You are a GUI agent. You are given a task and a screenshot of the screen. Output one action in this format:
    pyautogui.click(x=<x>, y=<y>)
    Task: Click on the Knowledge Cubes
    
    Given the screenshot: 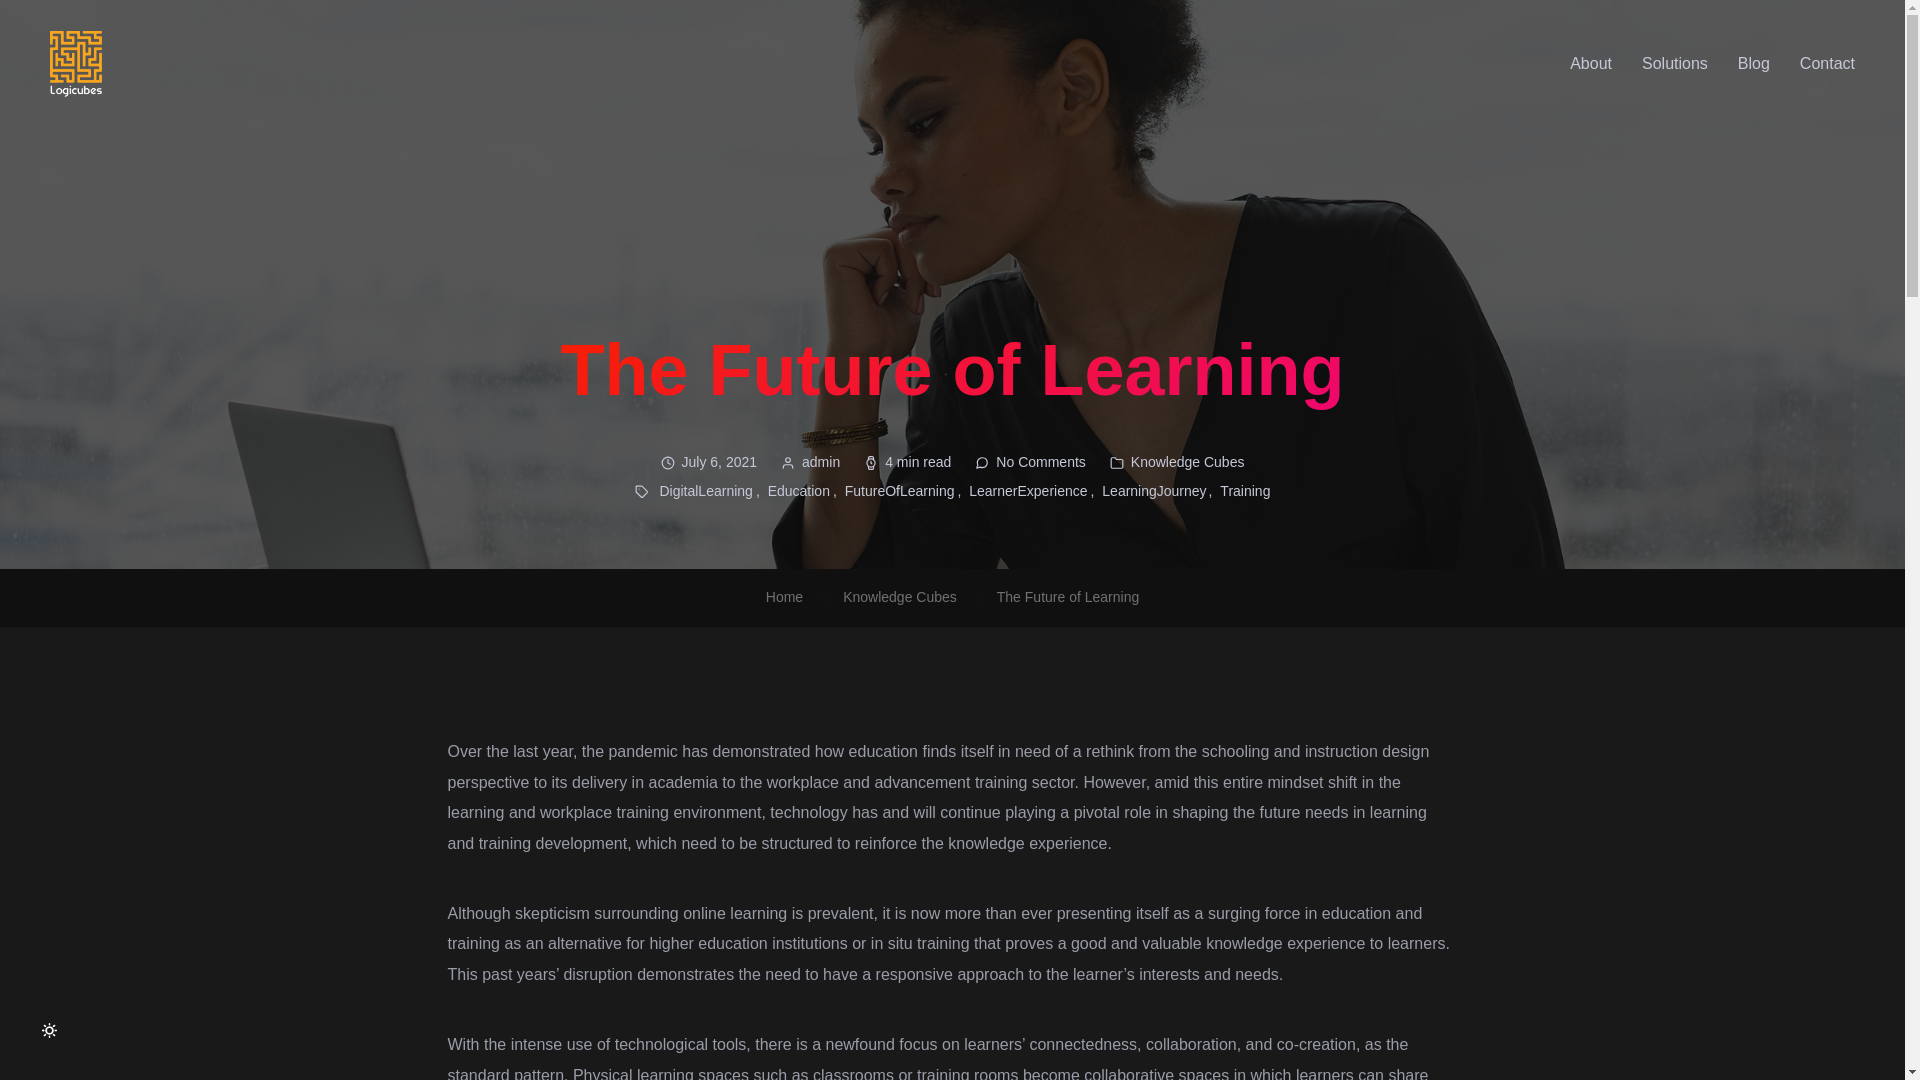 What is the action you would take?
    pyautogui.click(x=1187, y=462)
    